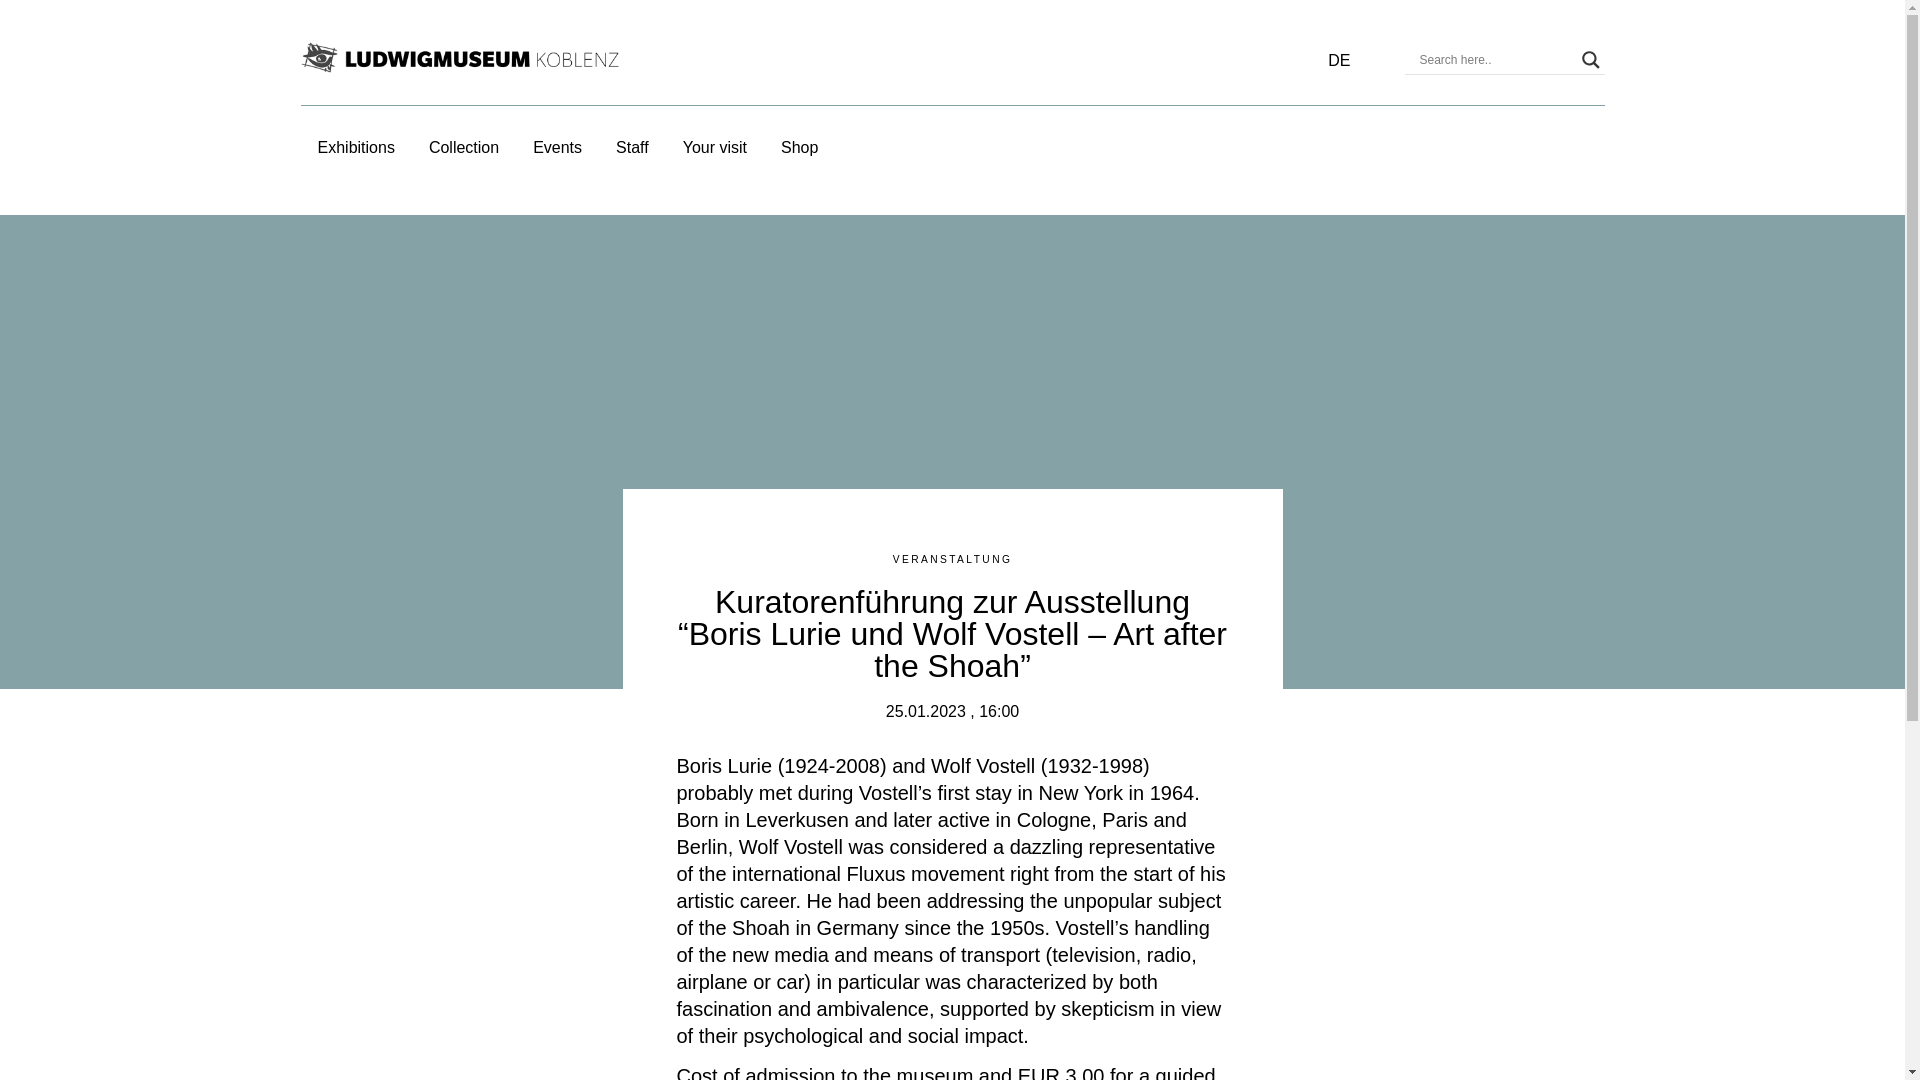 The image size is (1920, 1080). What do you see at coordinates (632, 147) in the screenshot?
I see `Staff` at bounding box center [632, 147].